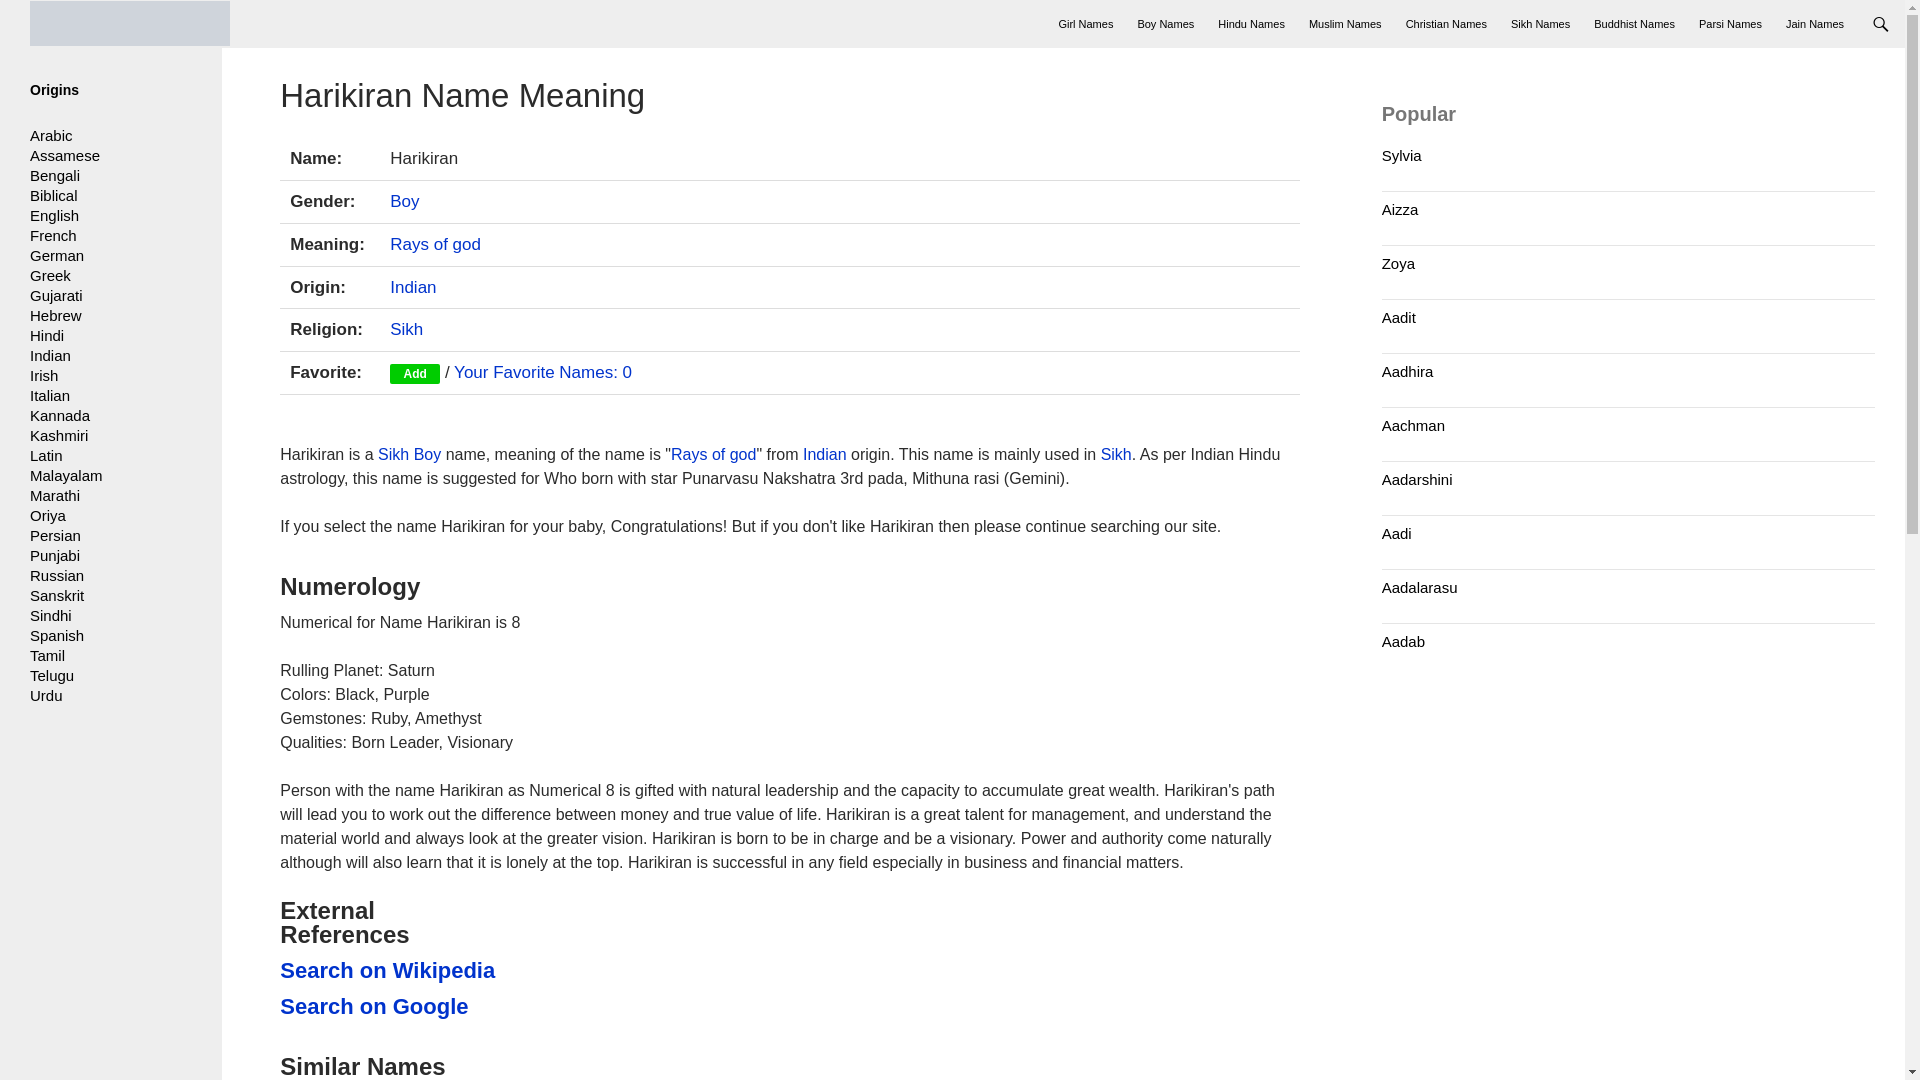  Describe the element at coordinates (414, 374) in the screenshot. I see `Add` at that location.